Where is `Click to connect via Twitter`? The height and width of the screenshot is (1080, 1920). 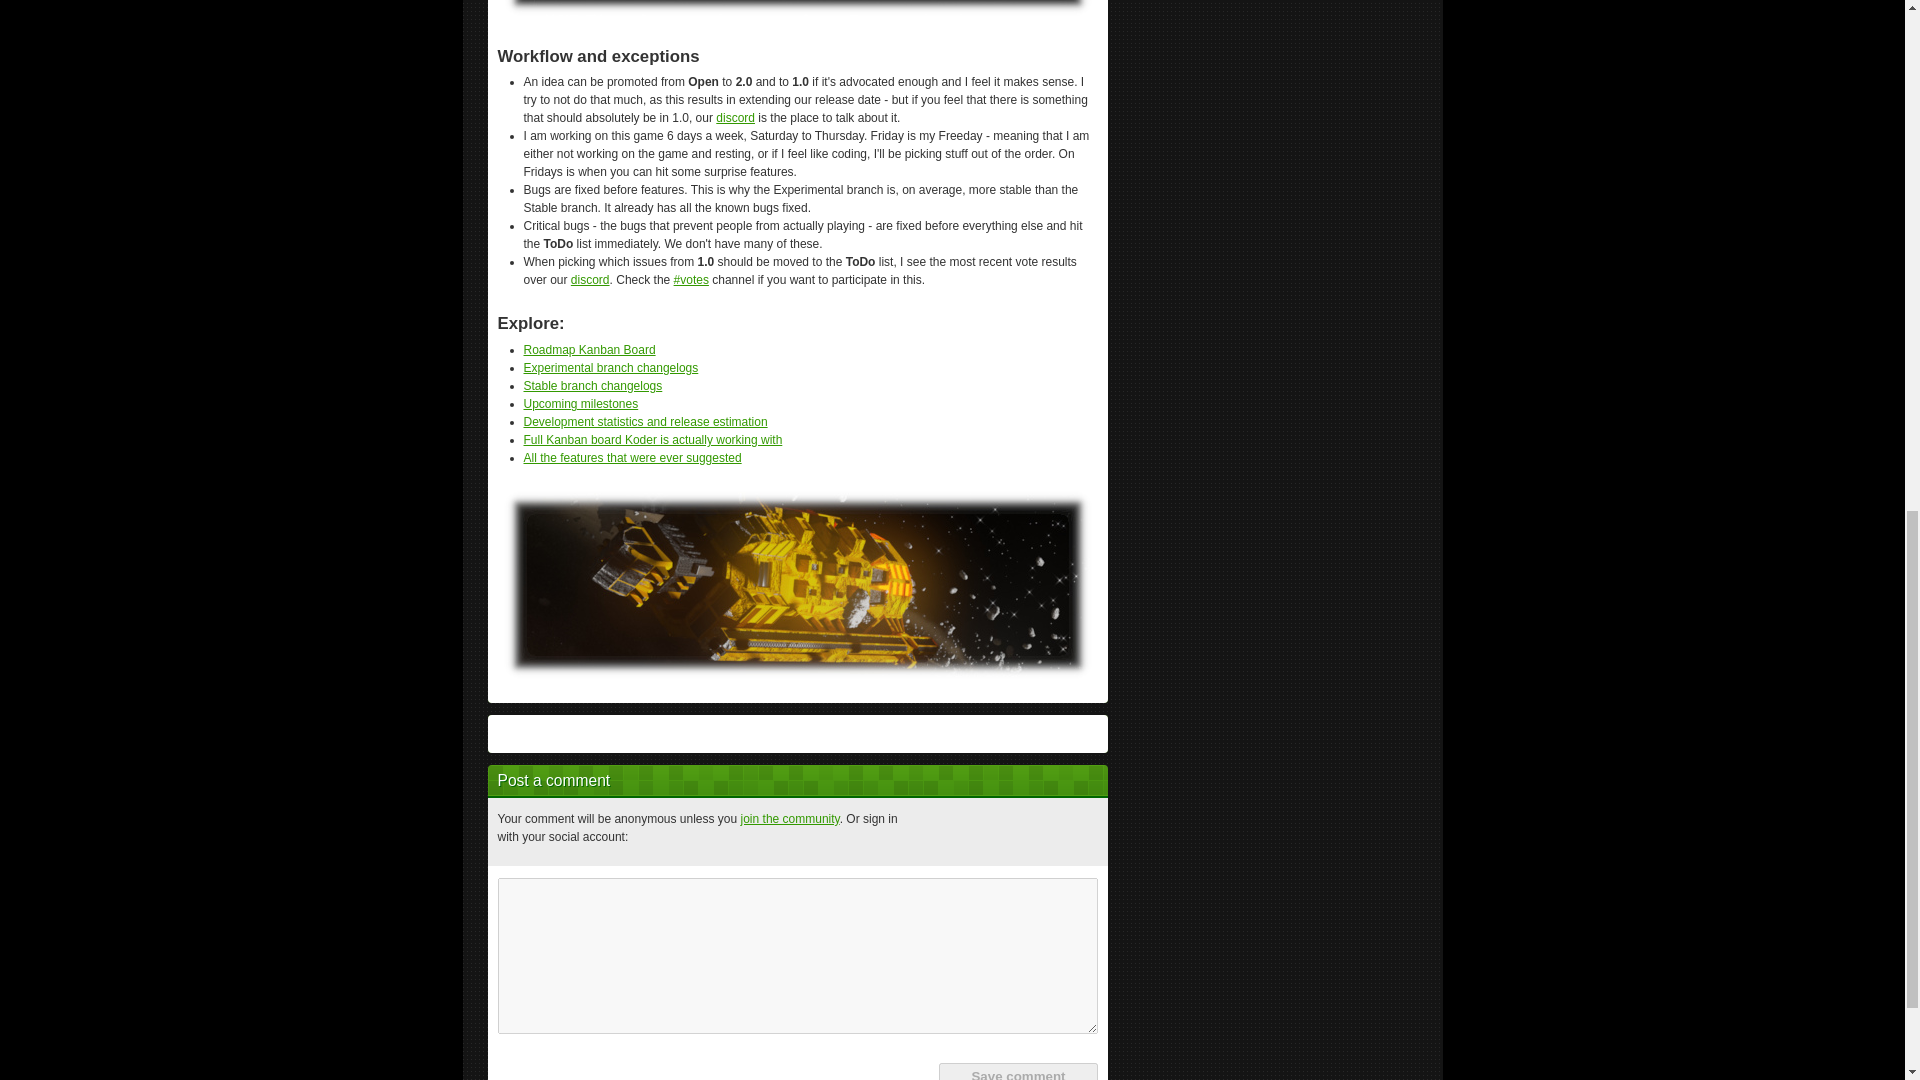
Click to connect via Twitter is located at coordinates (981, 832).